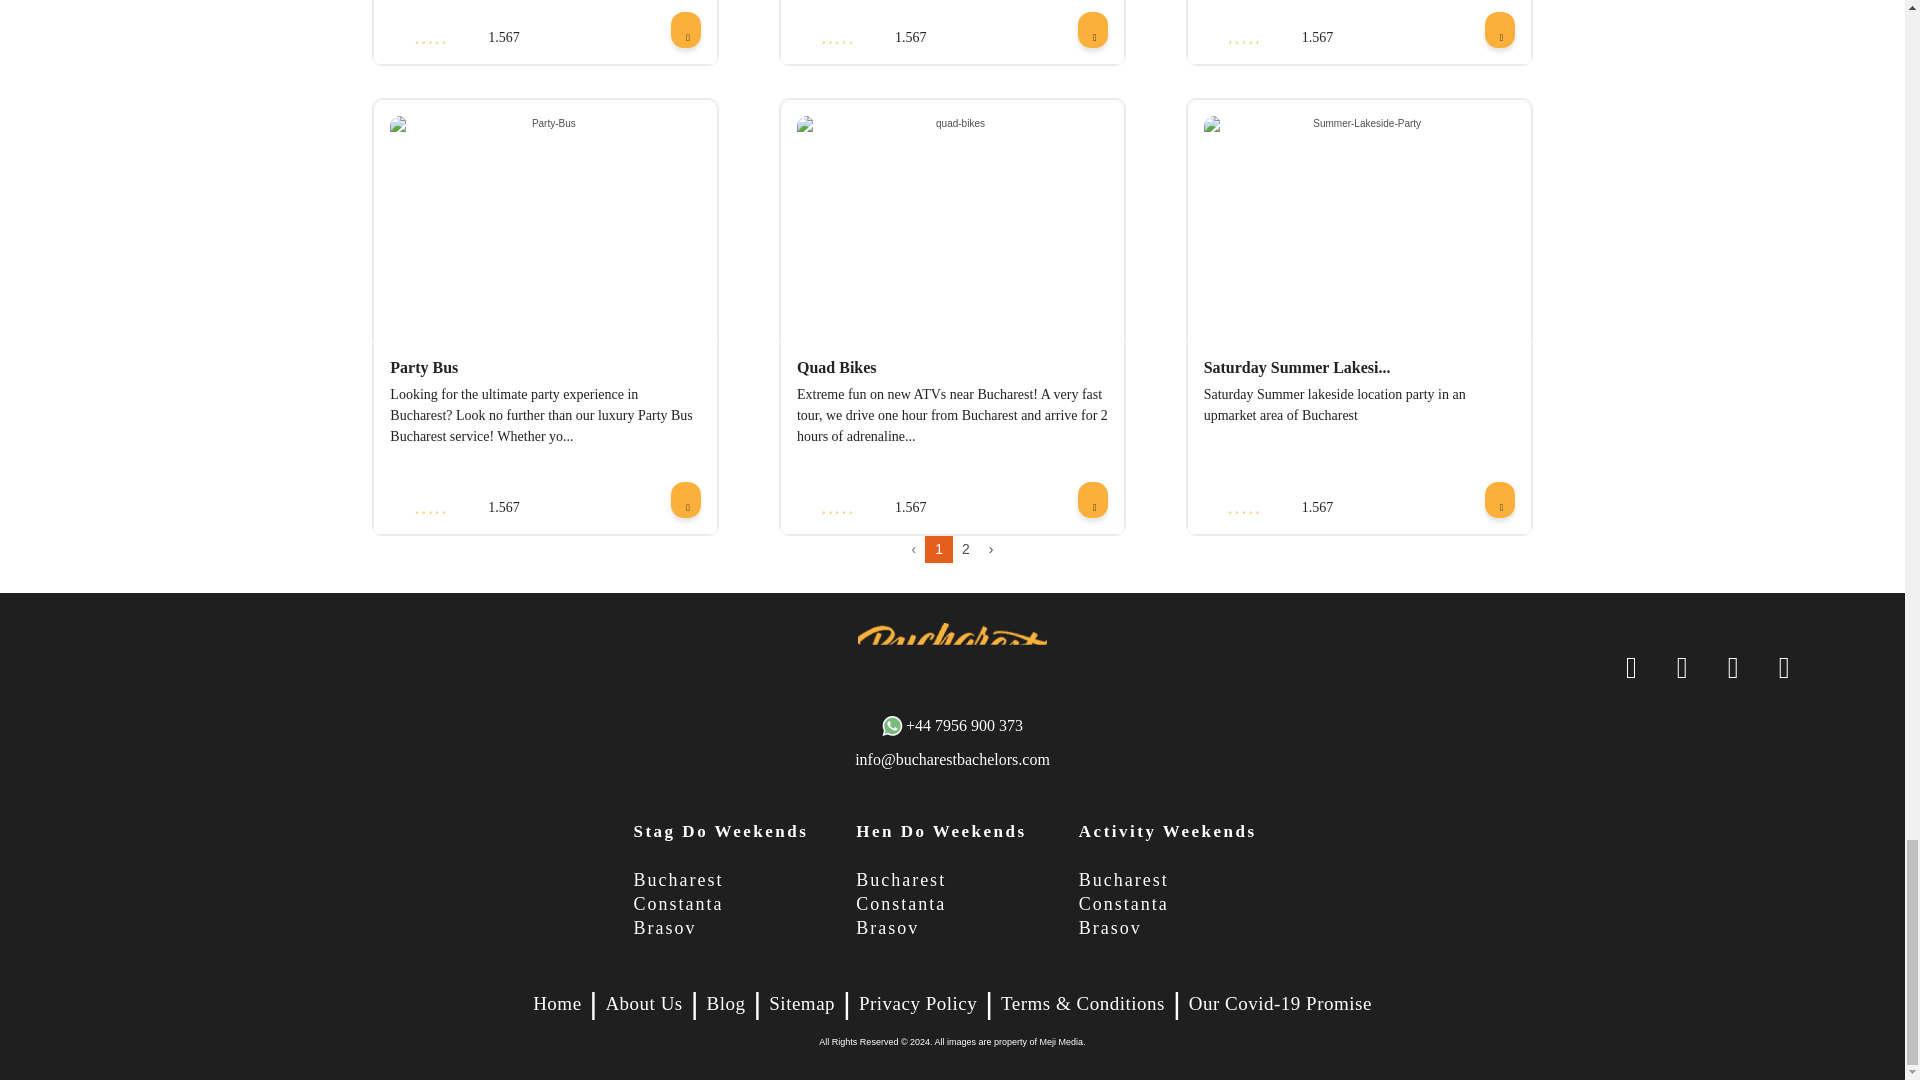 This screenshot has height=1080, width=1920. Describe the element at coordinates (557, 1004) in the screenshot. I see `Home` at that location.